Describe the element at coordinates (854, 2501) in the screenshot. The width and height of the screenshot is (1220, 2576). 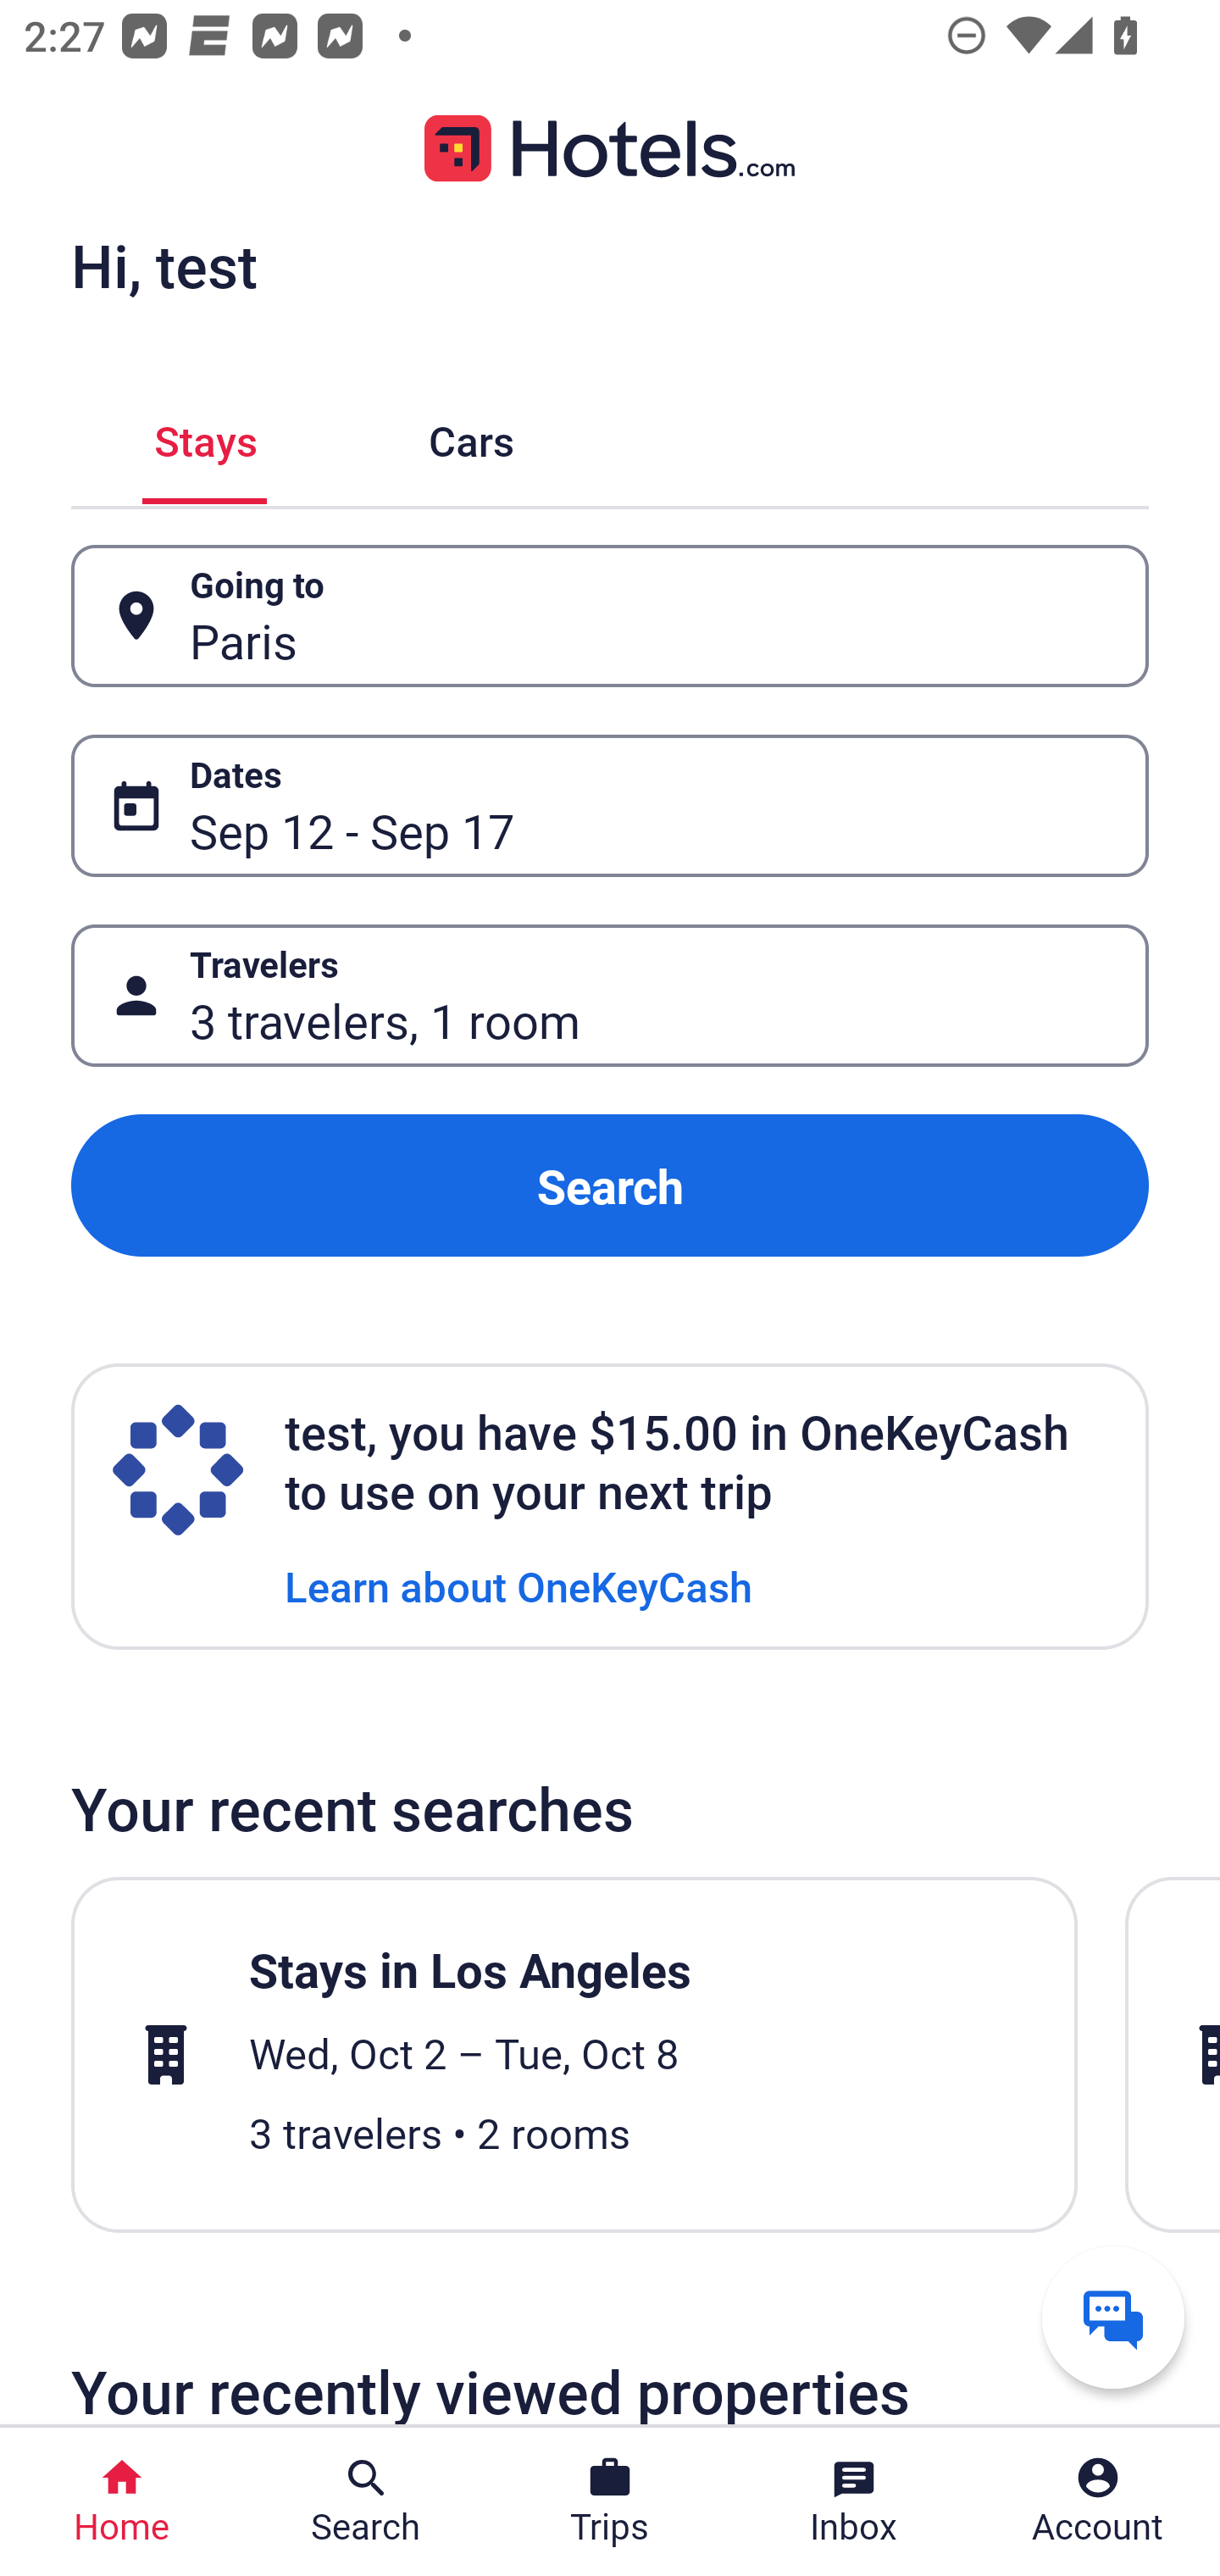
I see `Inbox Inbox Button` at that location.